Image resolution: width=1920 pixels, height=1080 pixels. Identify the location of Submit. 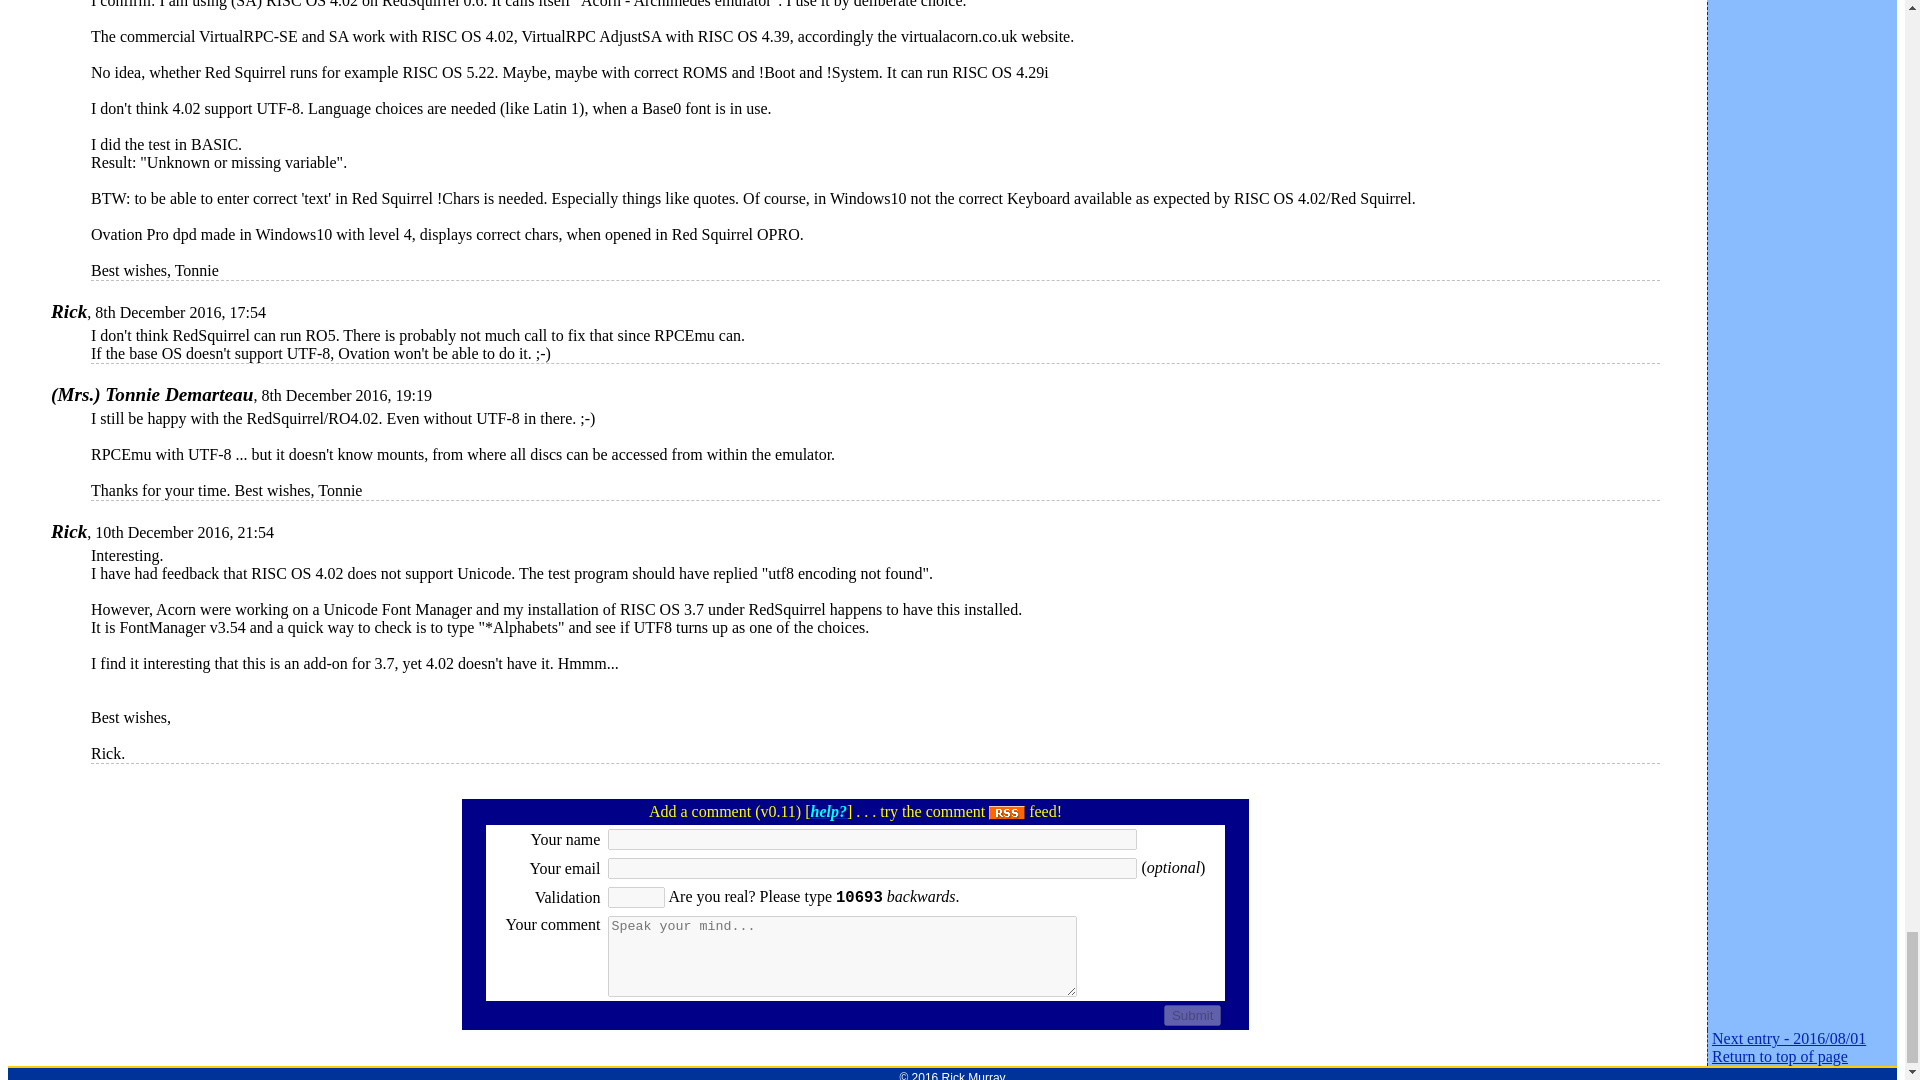
(1192, 1016).